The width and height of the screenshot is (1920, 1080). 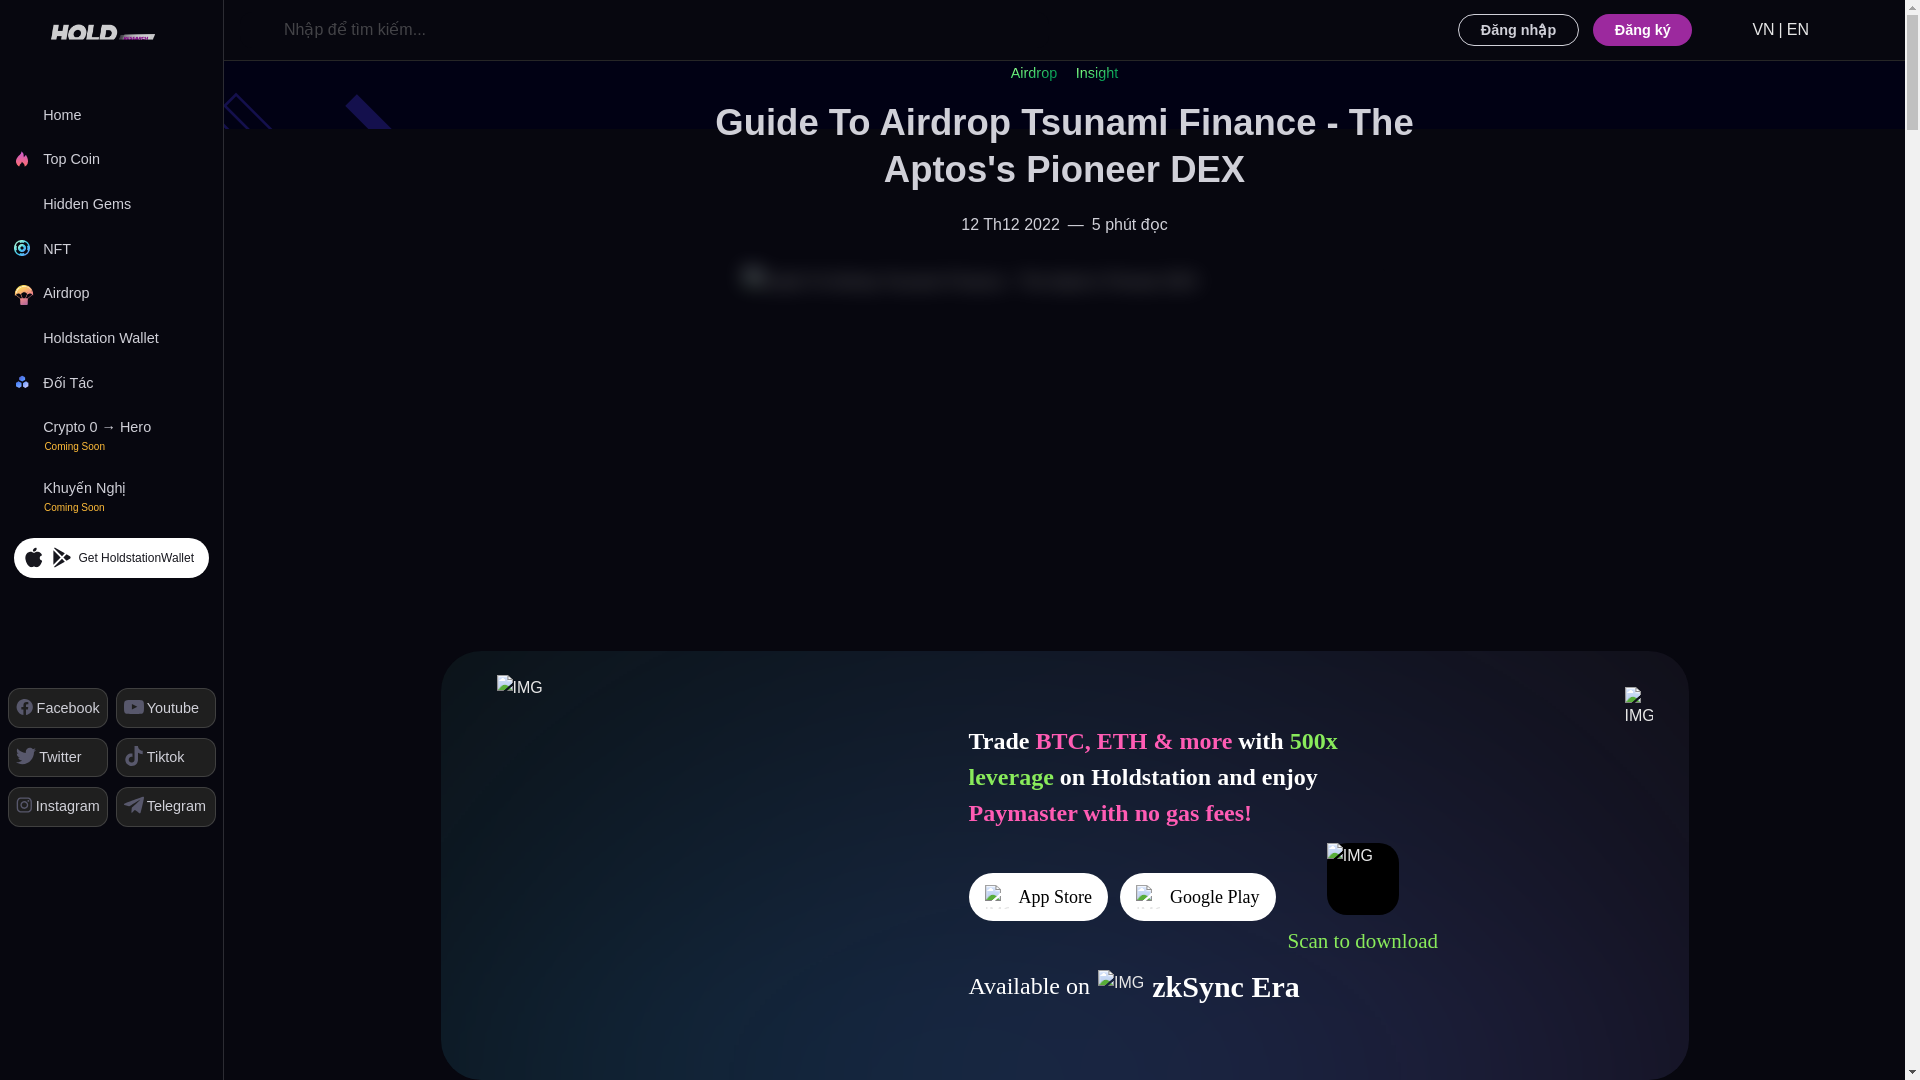 I want to click on Telegram, so click(x=165, y=806).